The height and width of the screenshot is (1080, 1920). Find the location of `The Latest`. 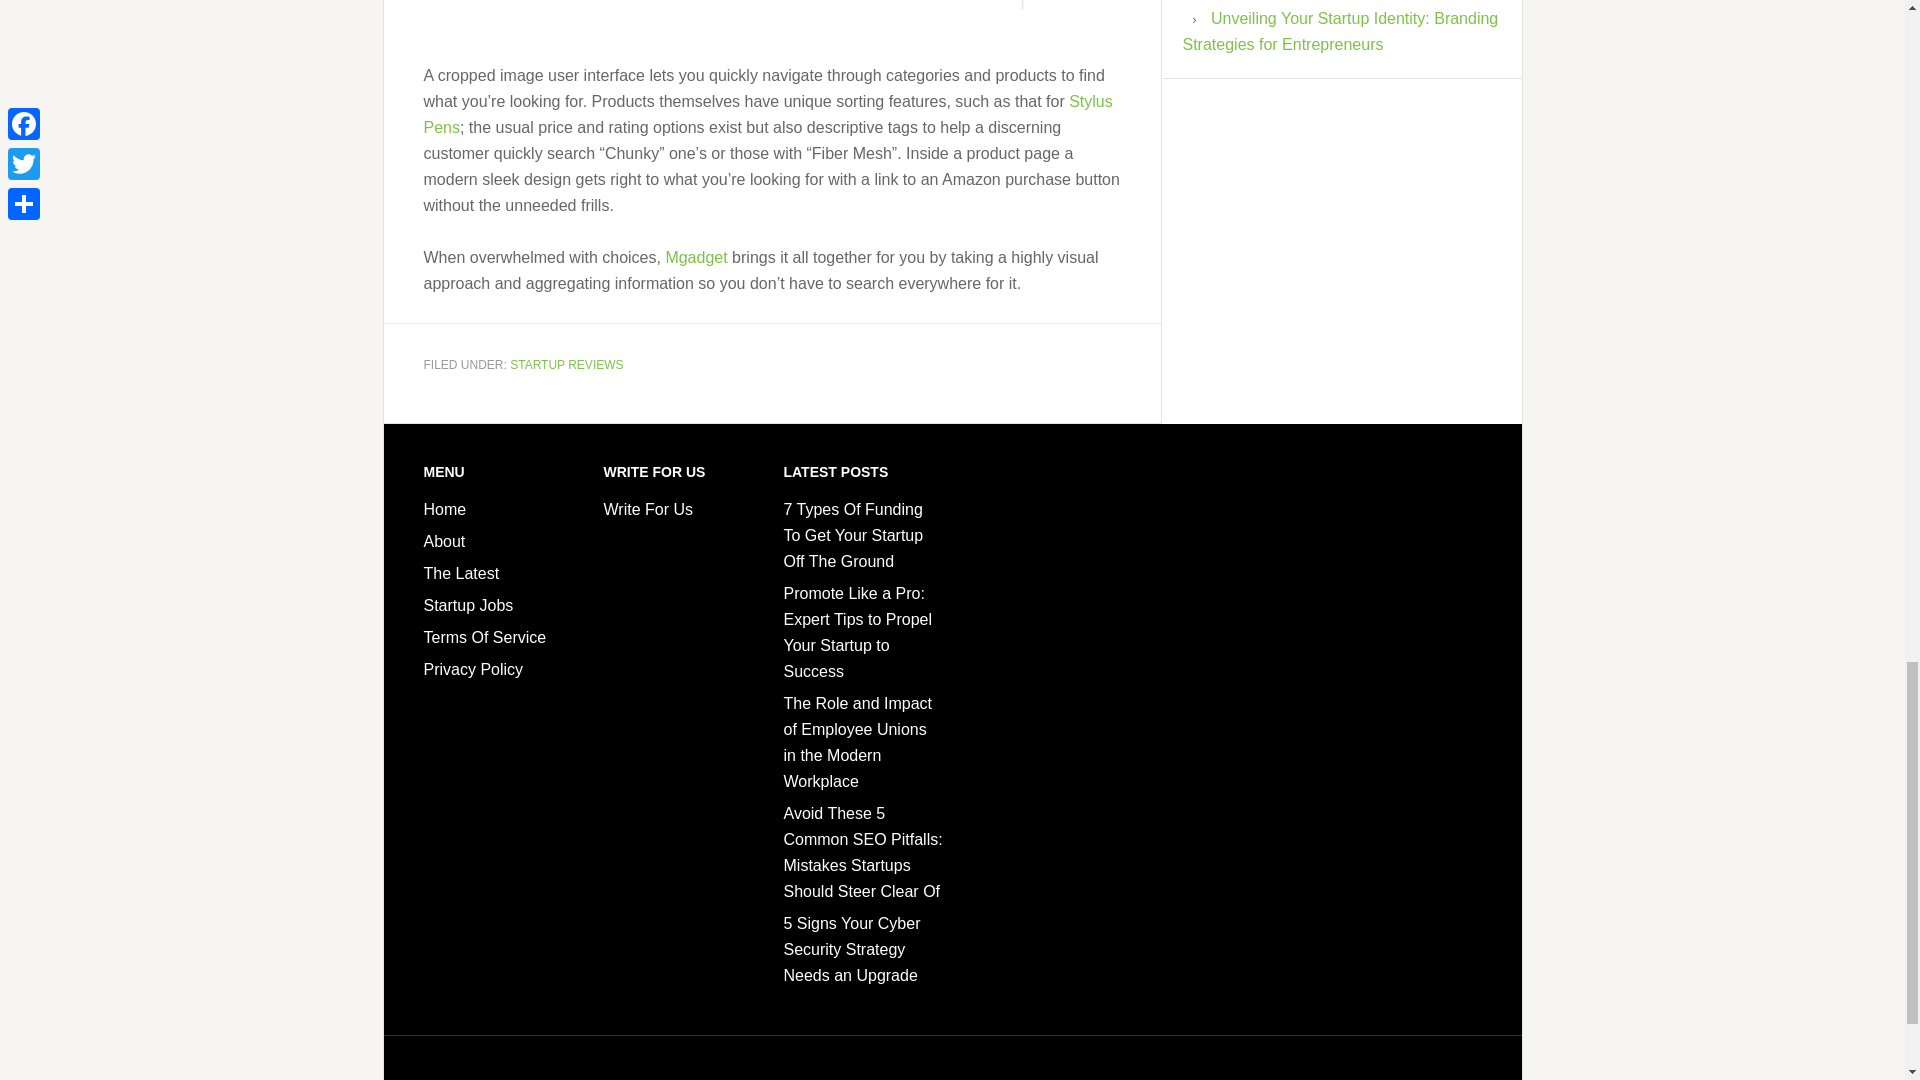

The Latest is located at coordinates (462, 573).